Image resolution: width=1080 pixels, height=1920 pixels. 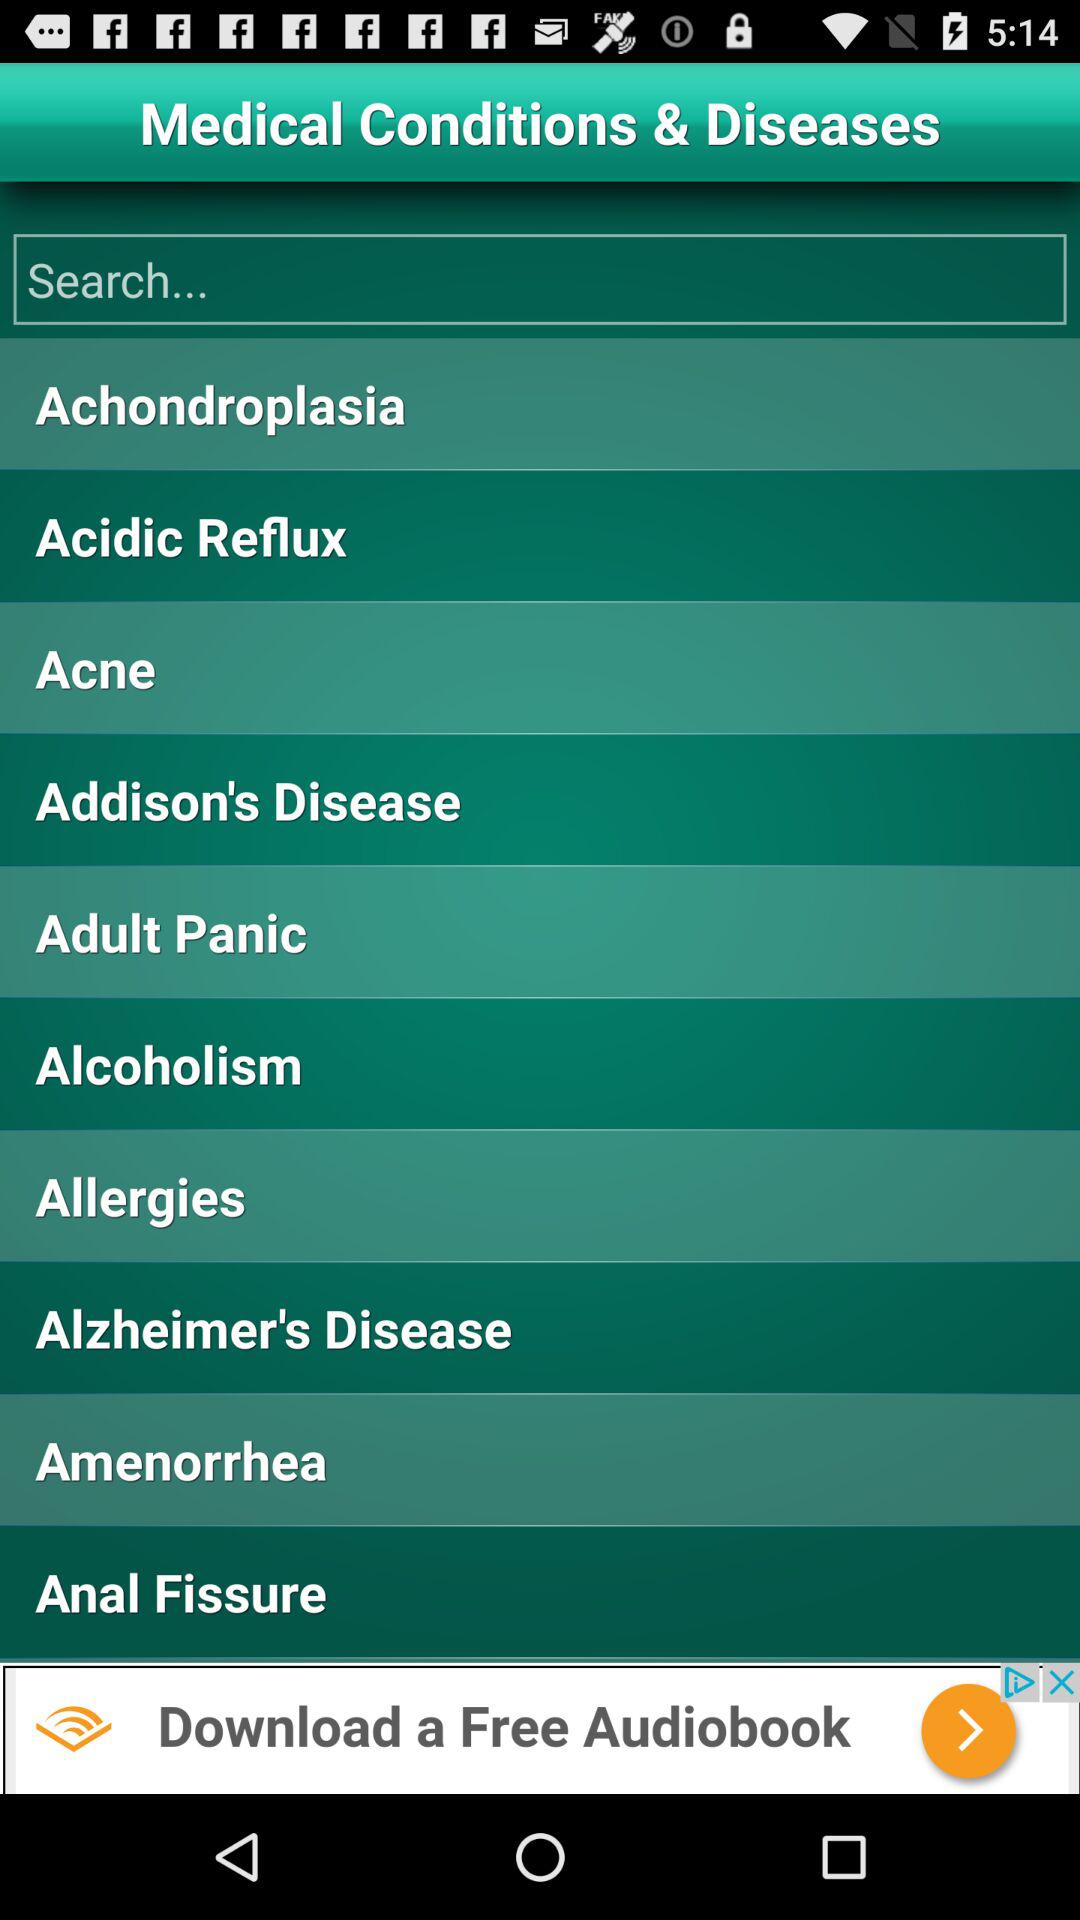 What do you see at coordinates (540, 279) in the screenshot?
I see `select the search button` at bounding box center [540, 279].